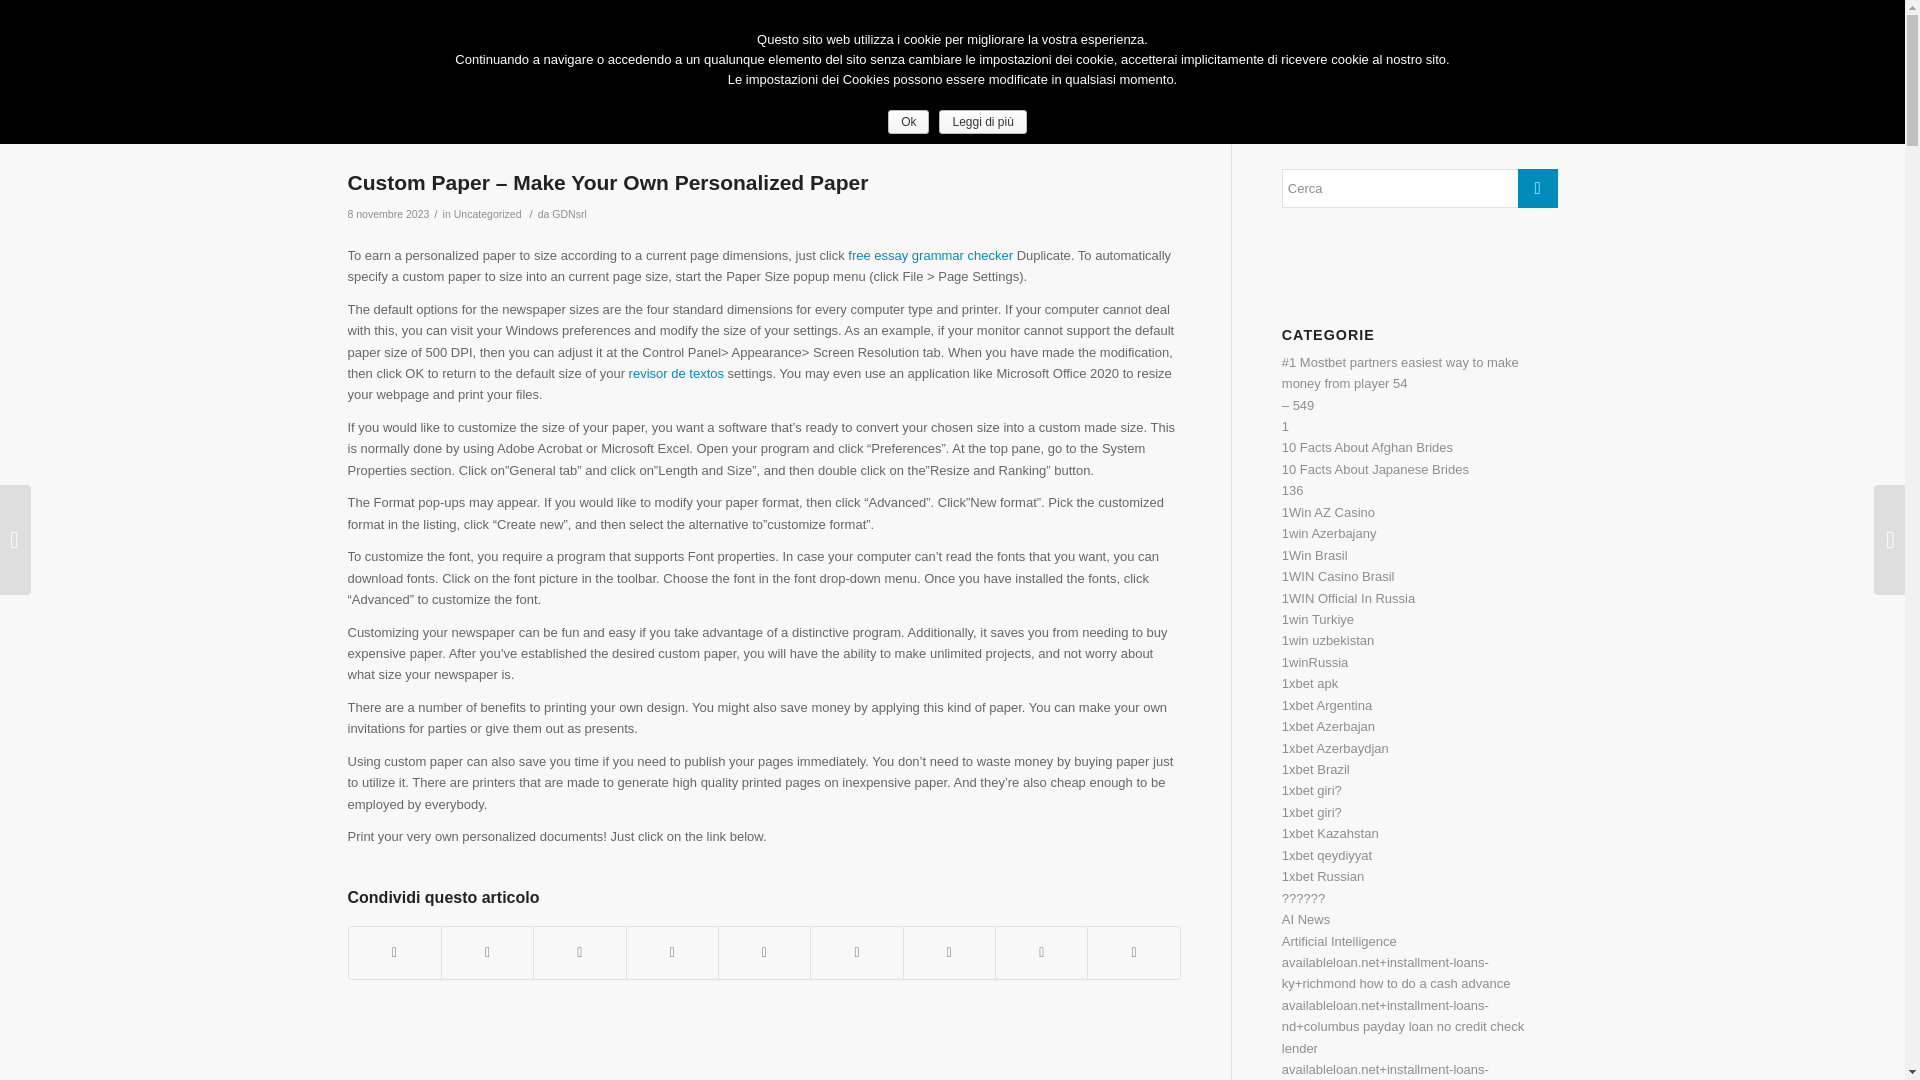 The image size is (1920, 1080). What do you see at coordinates (1272, 74) in the screenshot?
I see `EVENTI` at bounding box center [1272, 74].